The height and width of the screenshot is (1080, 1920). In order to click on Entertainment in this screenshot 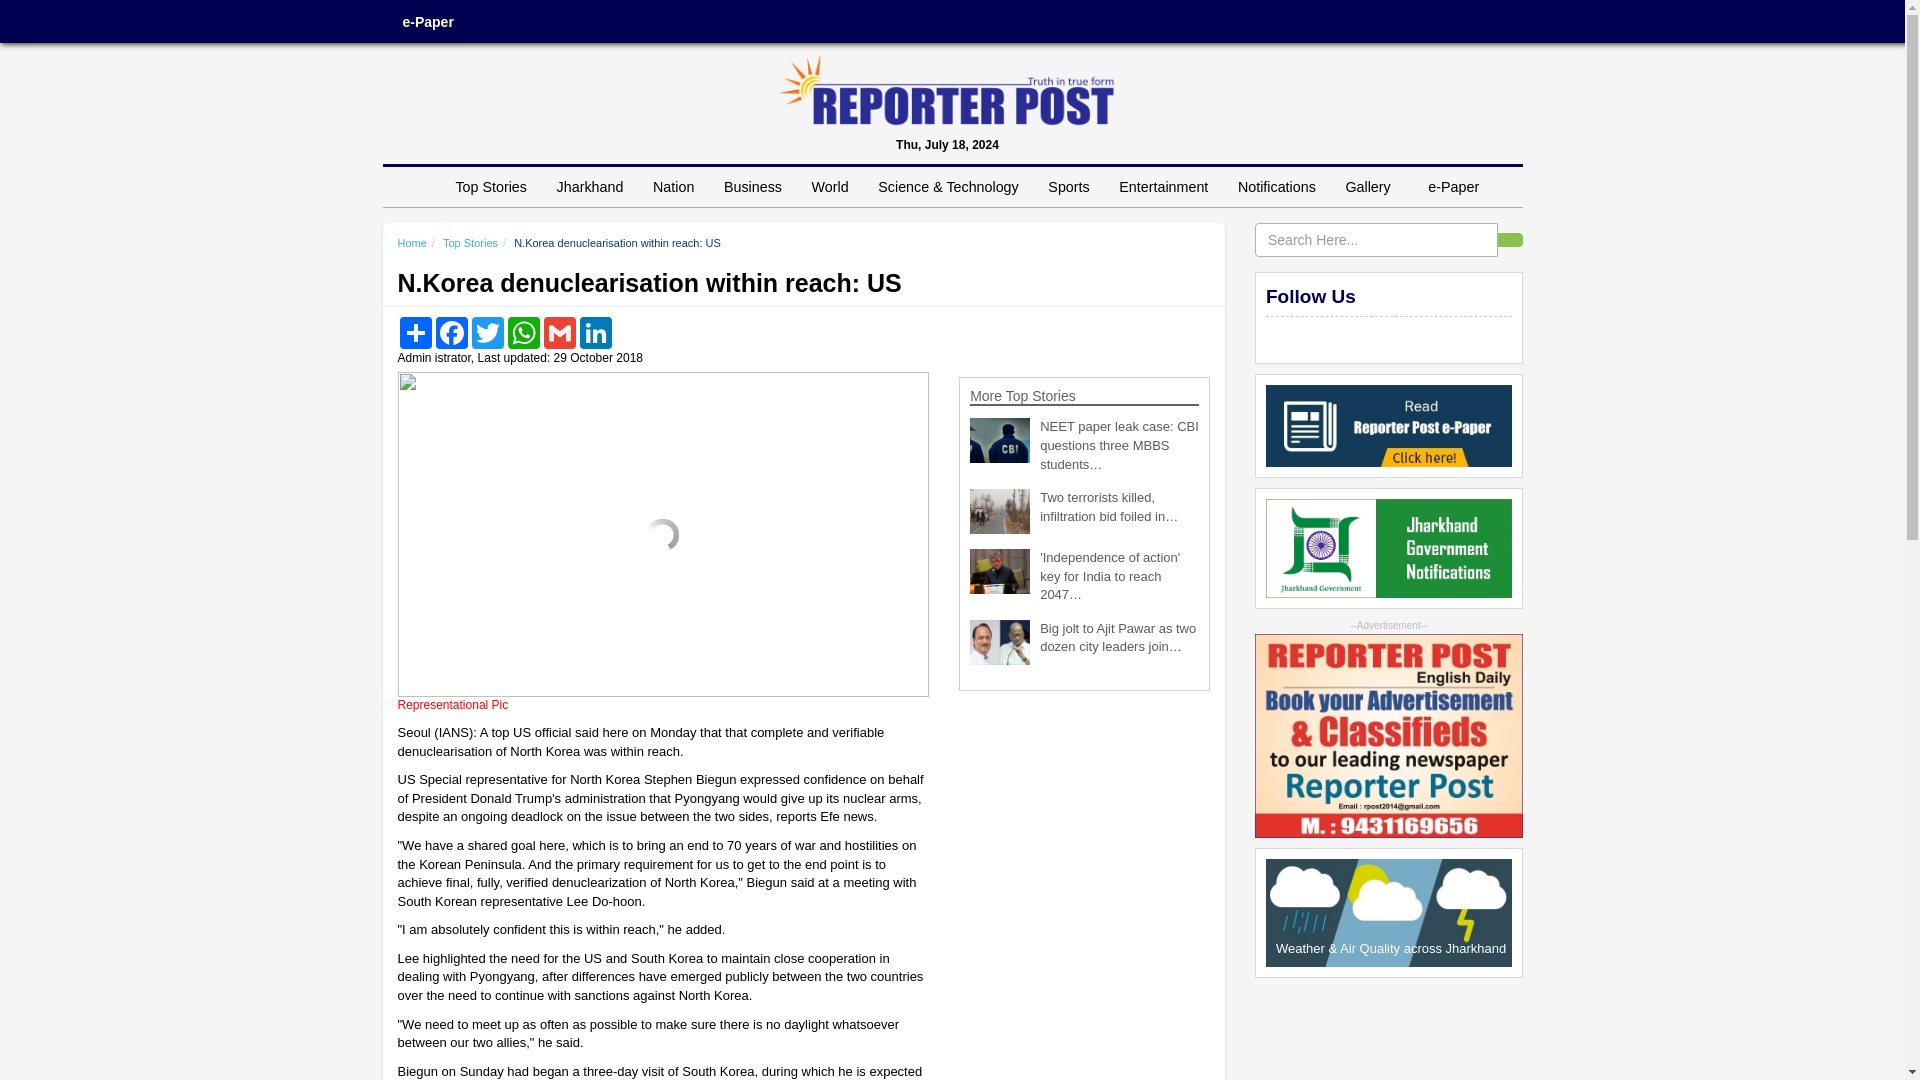, I will do `click(1163, 187)`.